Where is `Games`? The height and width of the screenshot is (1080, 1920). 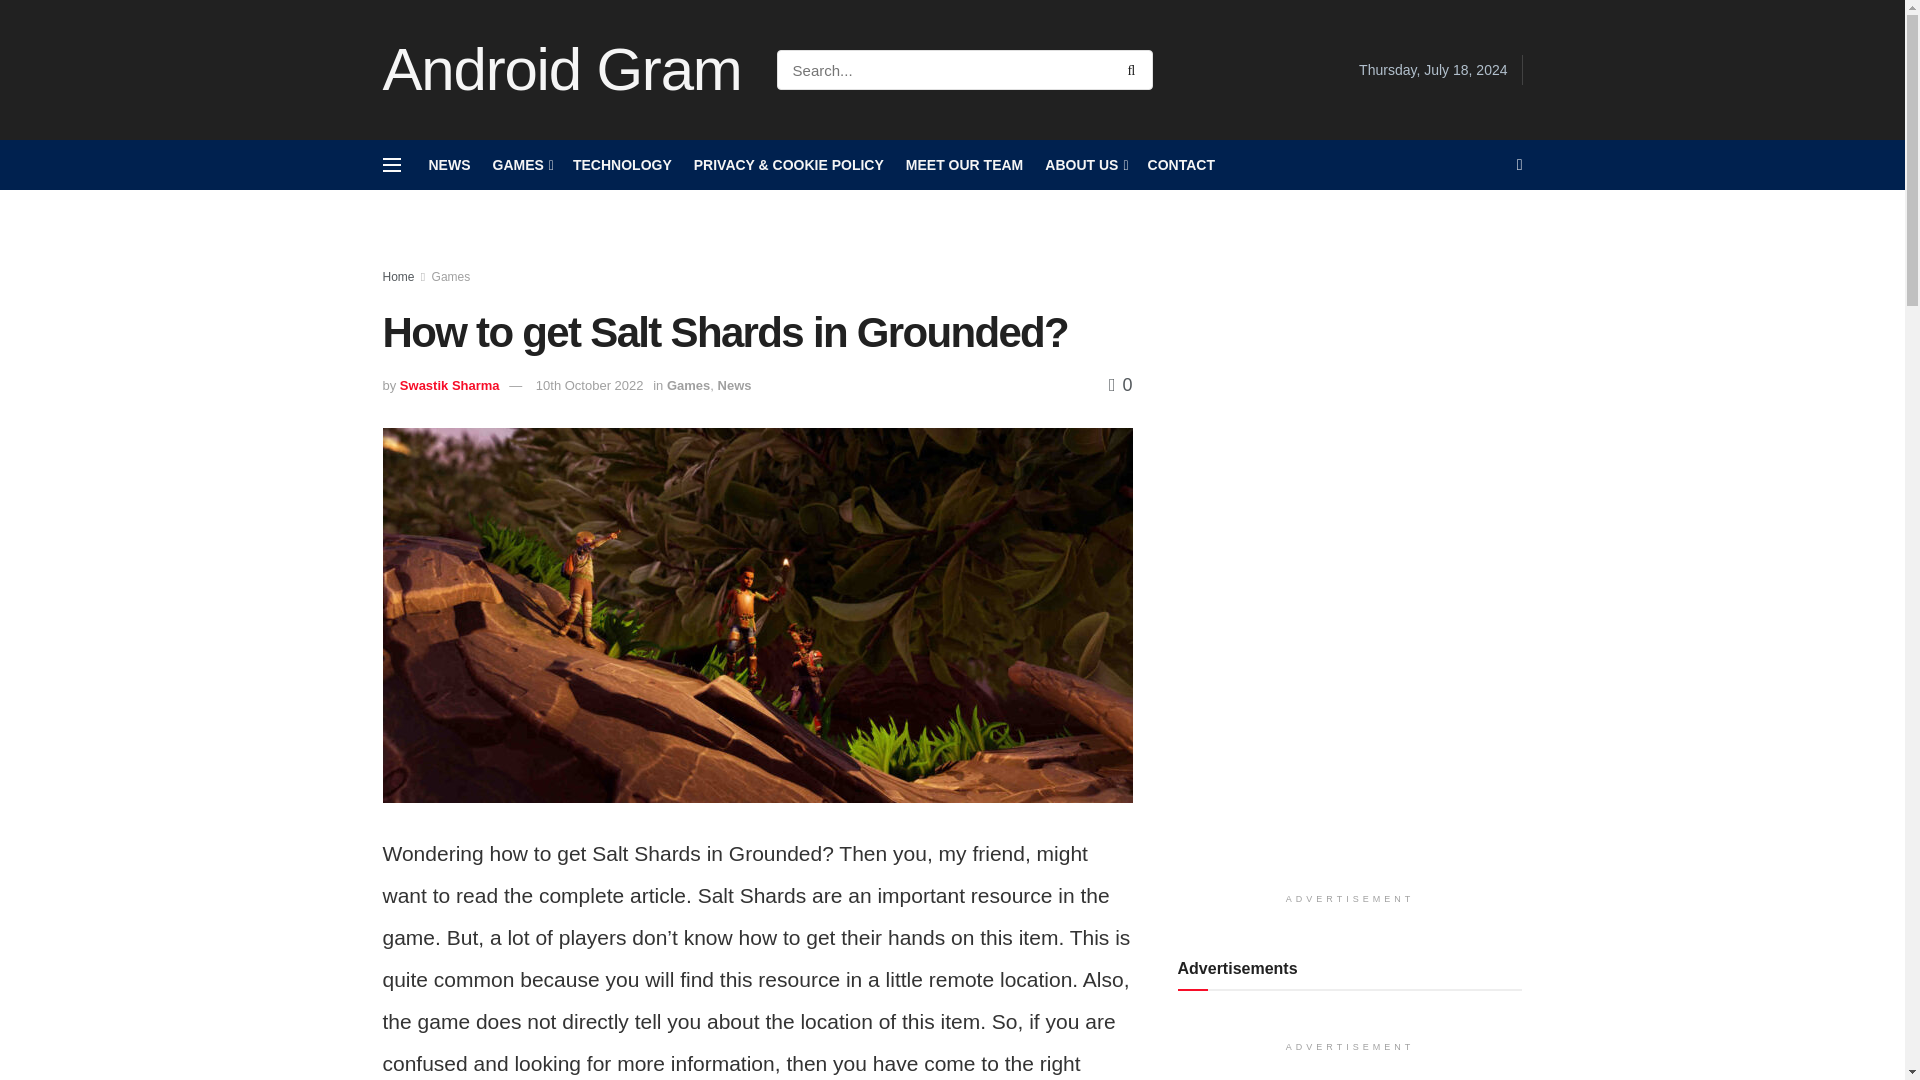 Games is located at coordinates (451, 277).